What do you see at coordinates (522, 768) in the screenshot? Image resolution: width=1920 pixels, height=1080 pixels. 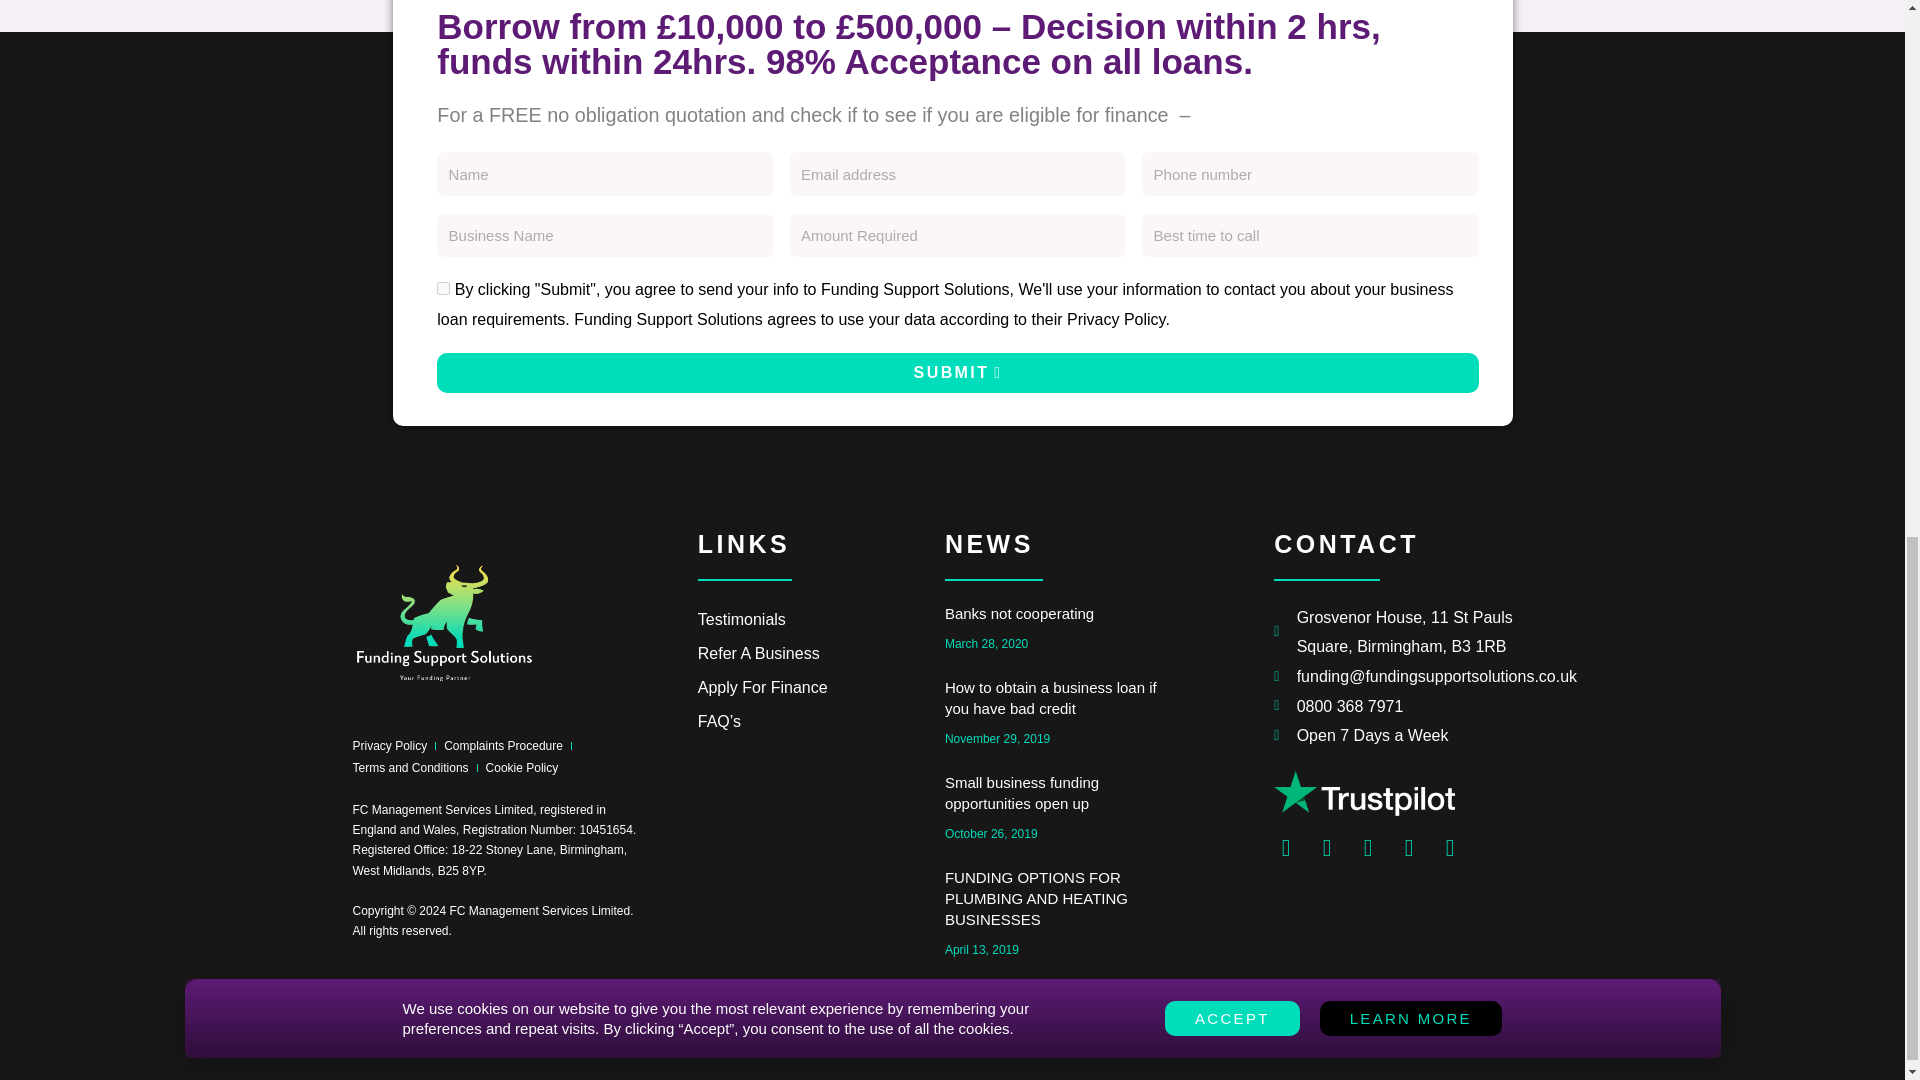 I see `Cookie Policy` at bounding box center [522, 768].